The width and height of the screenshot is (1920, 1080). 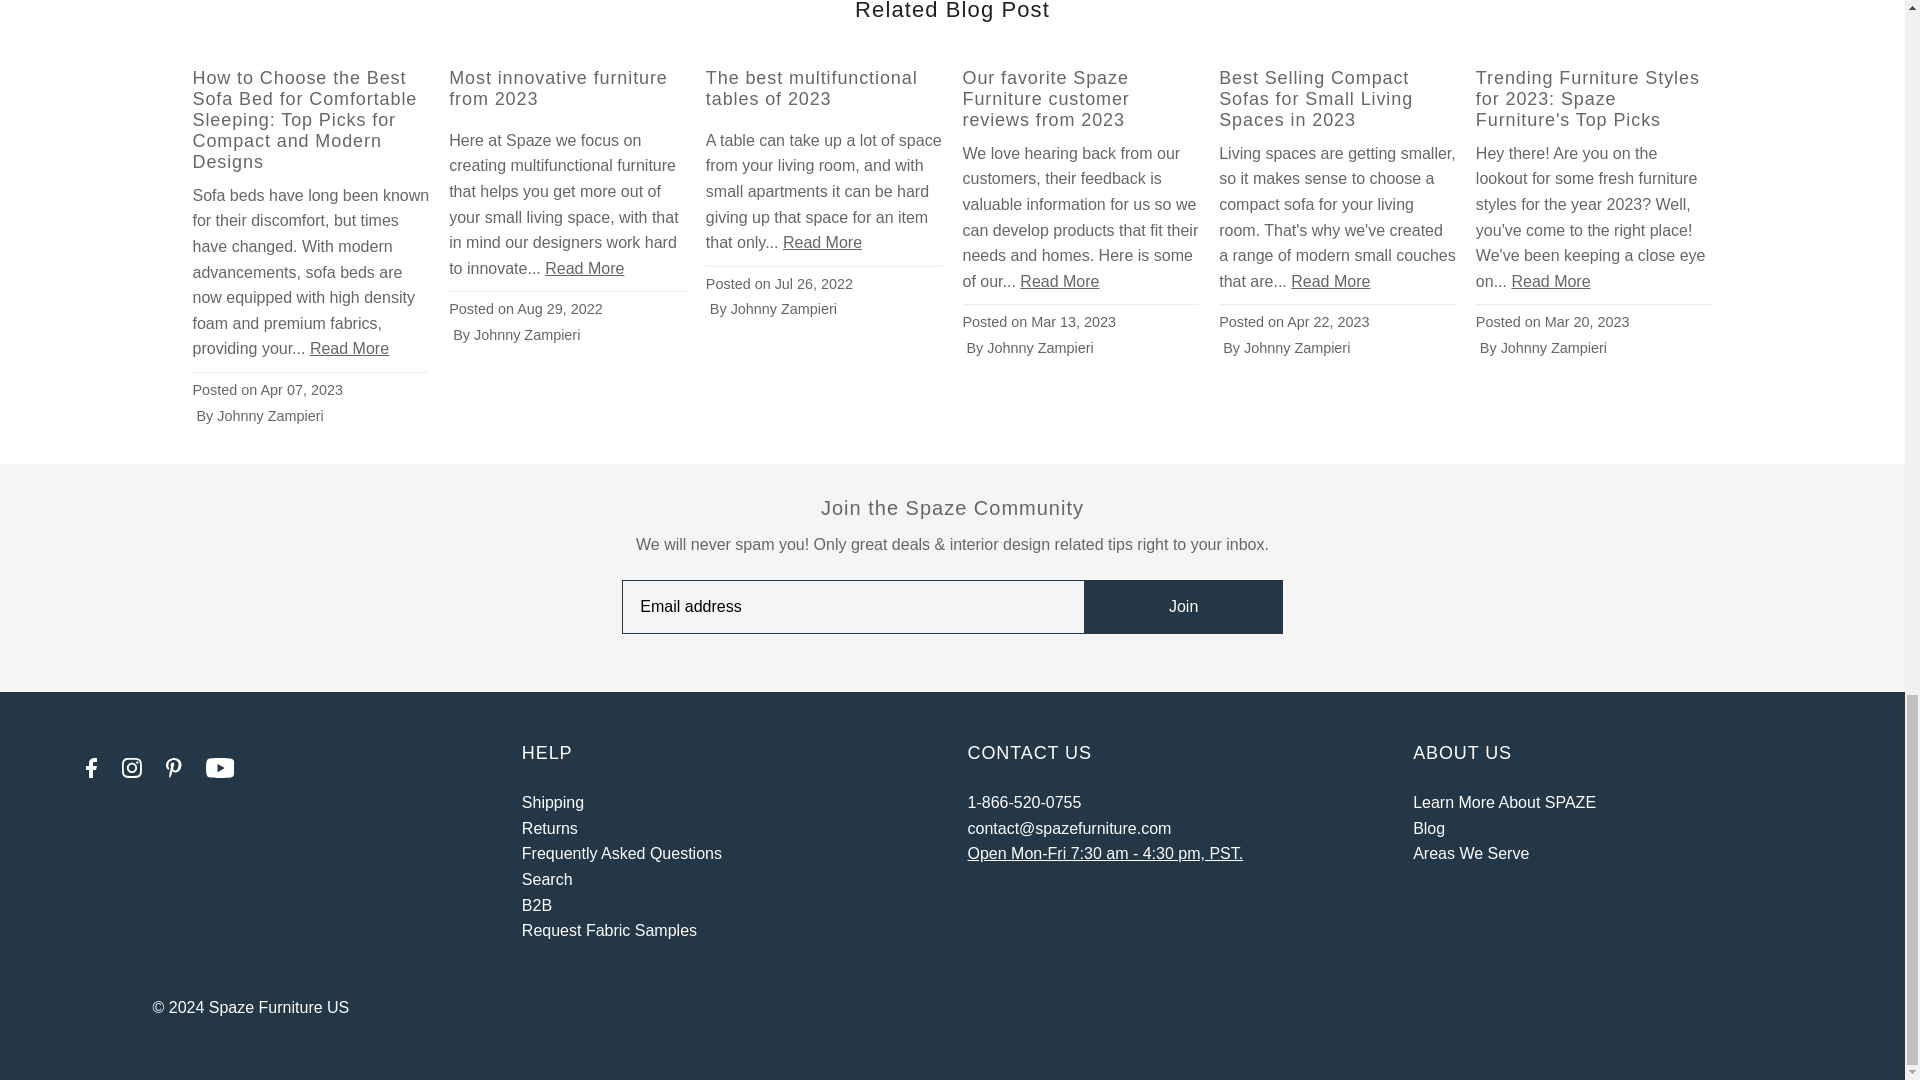 I want to click on tel:1-866-520-0755, so click(x=1024, y=802).